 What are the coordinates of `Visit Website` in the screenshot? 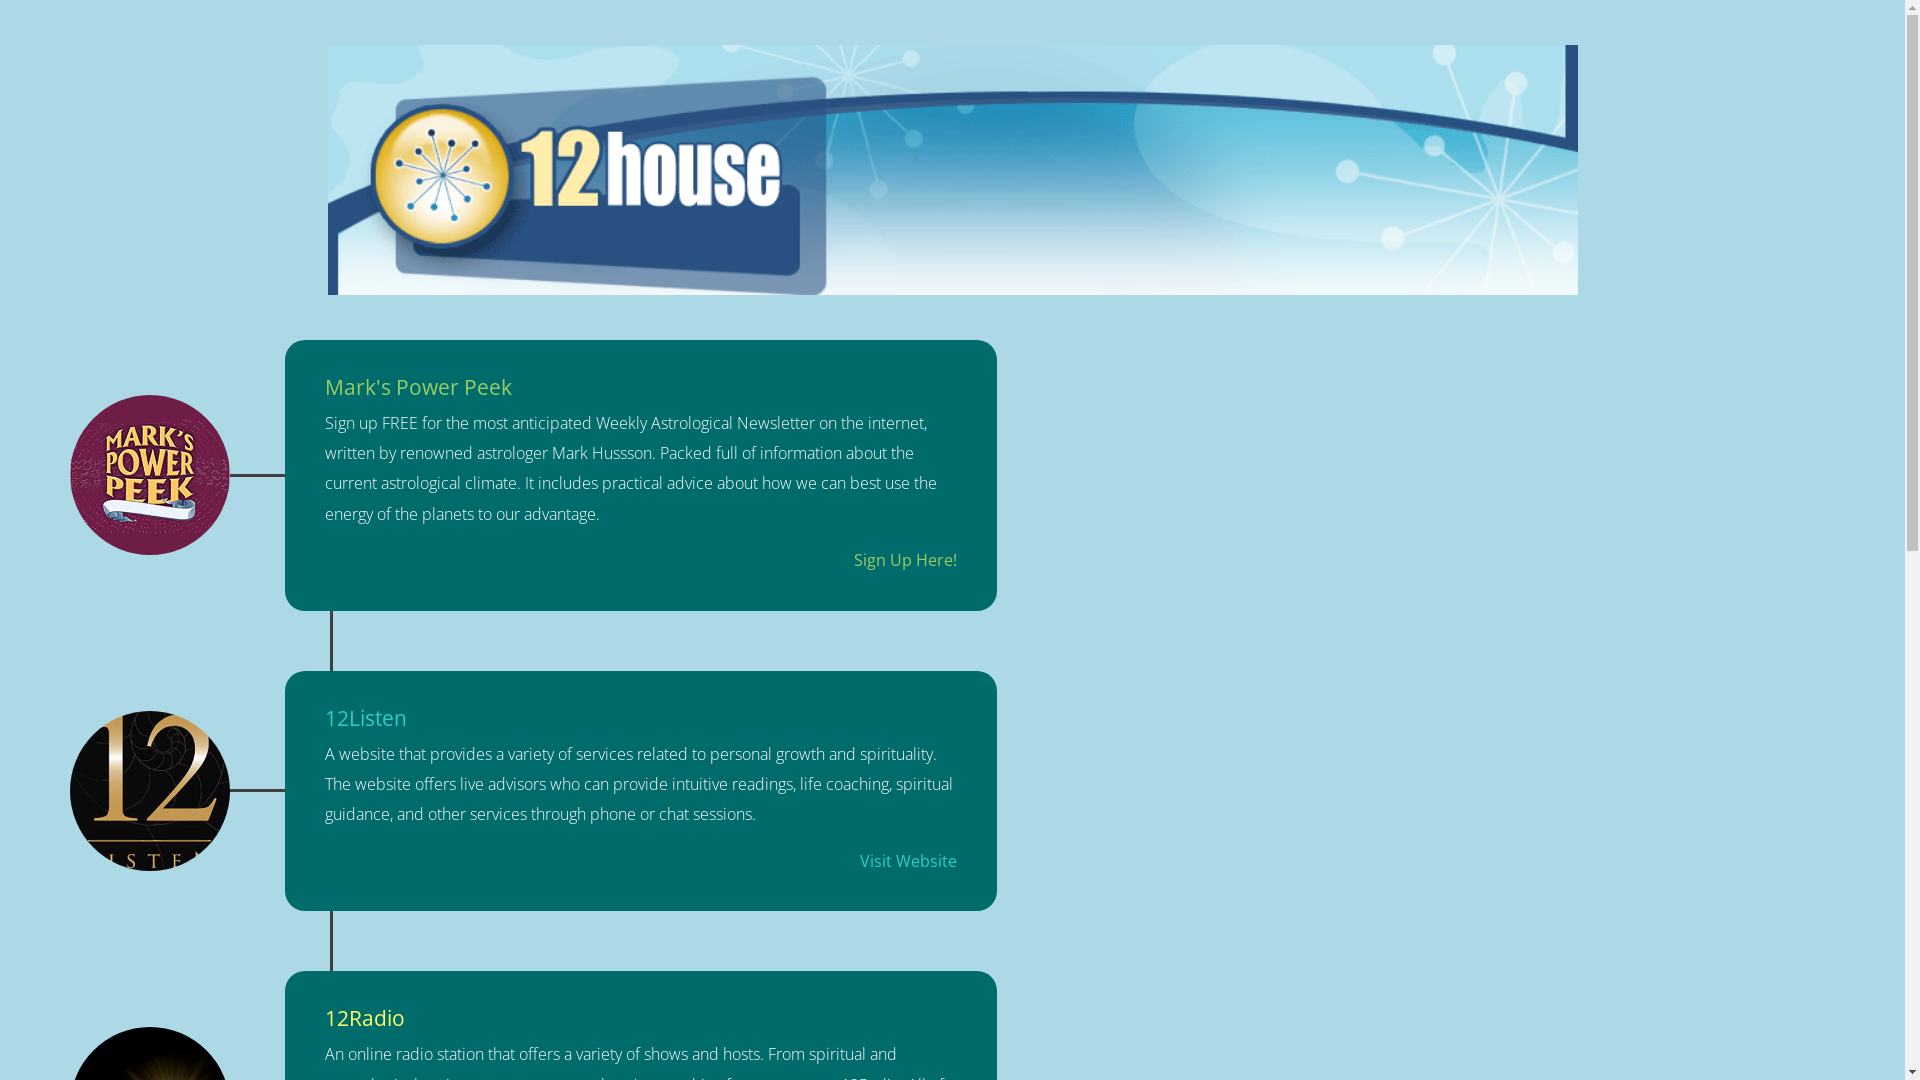 It's located at (908, 861).